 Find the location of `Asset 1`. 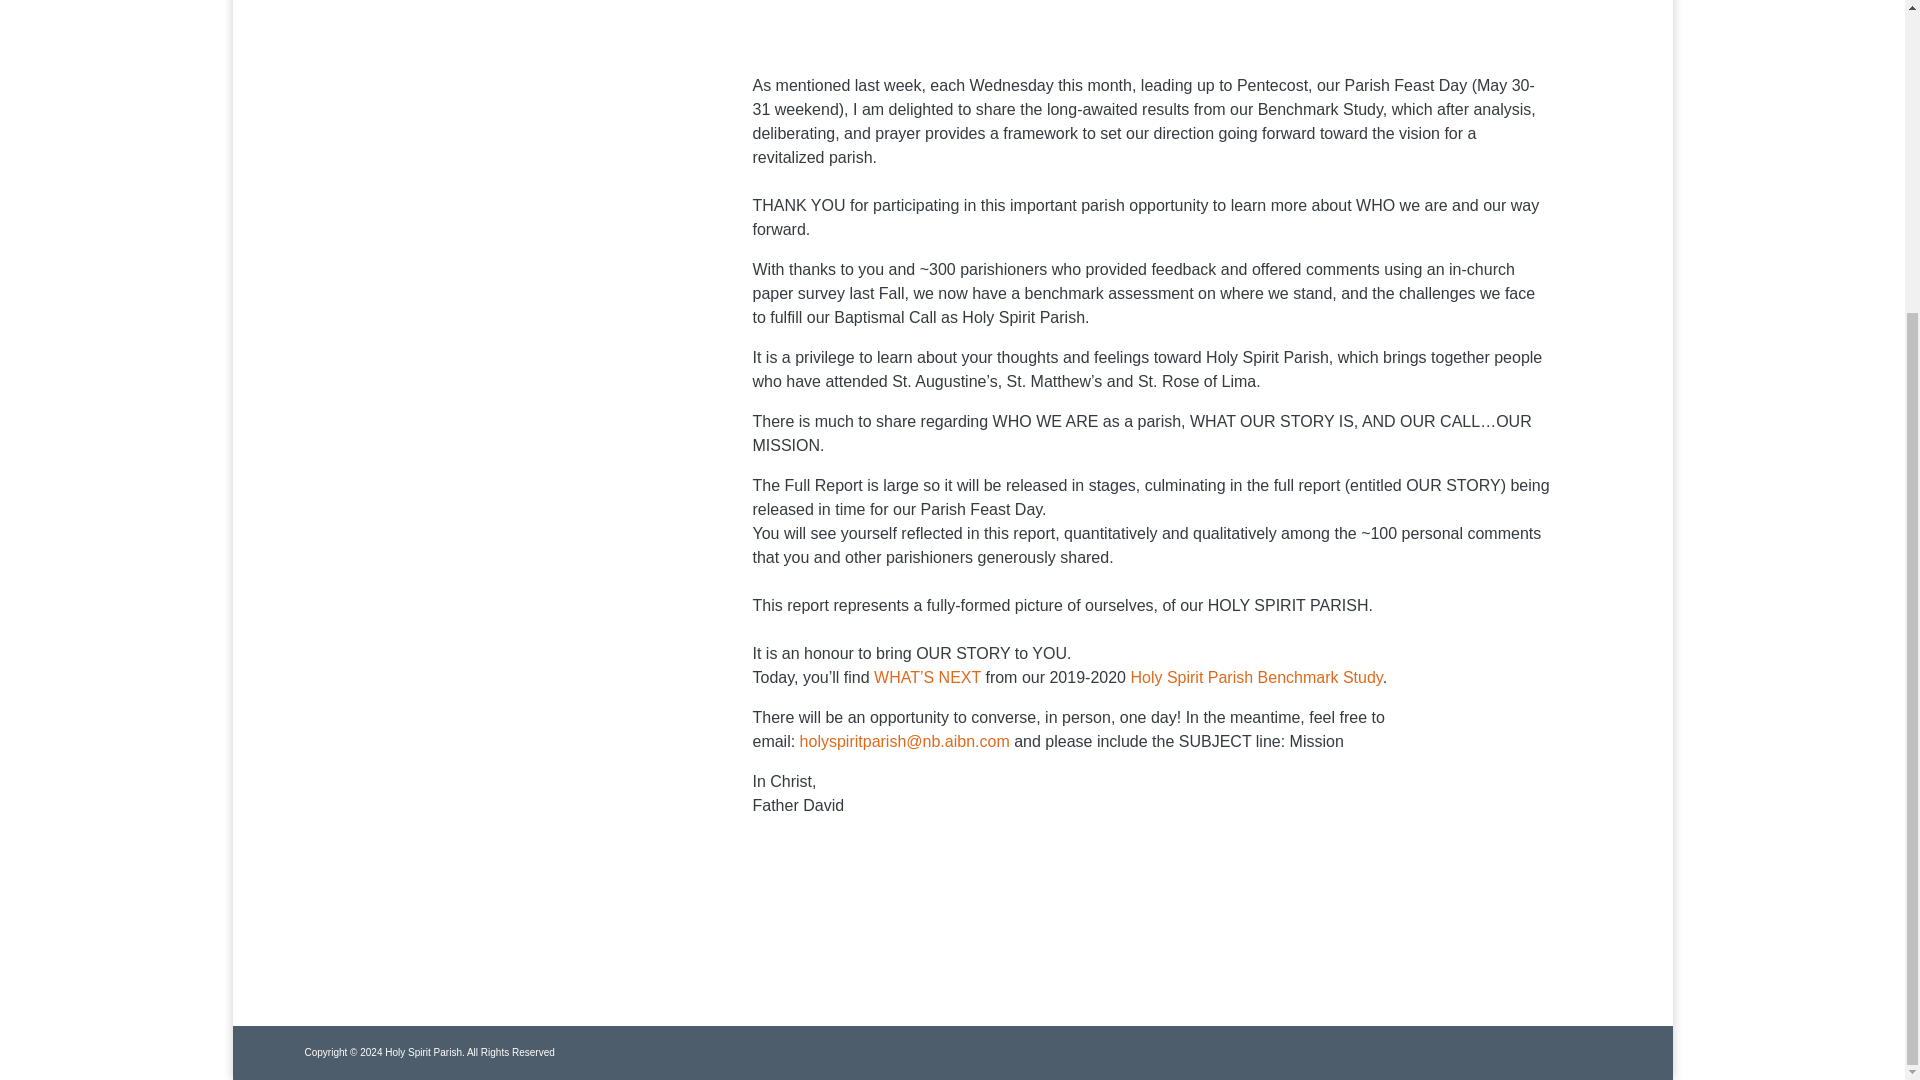

Asset 1 is located at coordinates (452, 174).